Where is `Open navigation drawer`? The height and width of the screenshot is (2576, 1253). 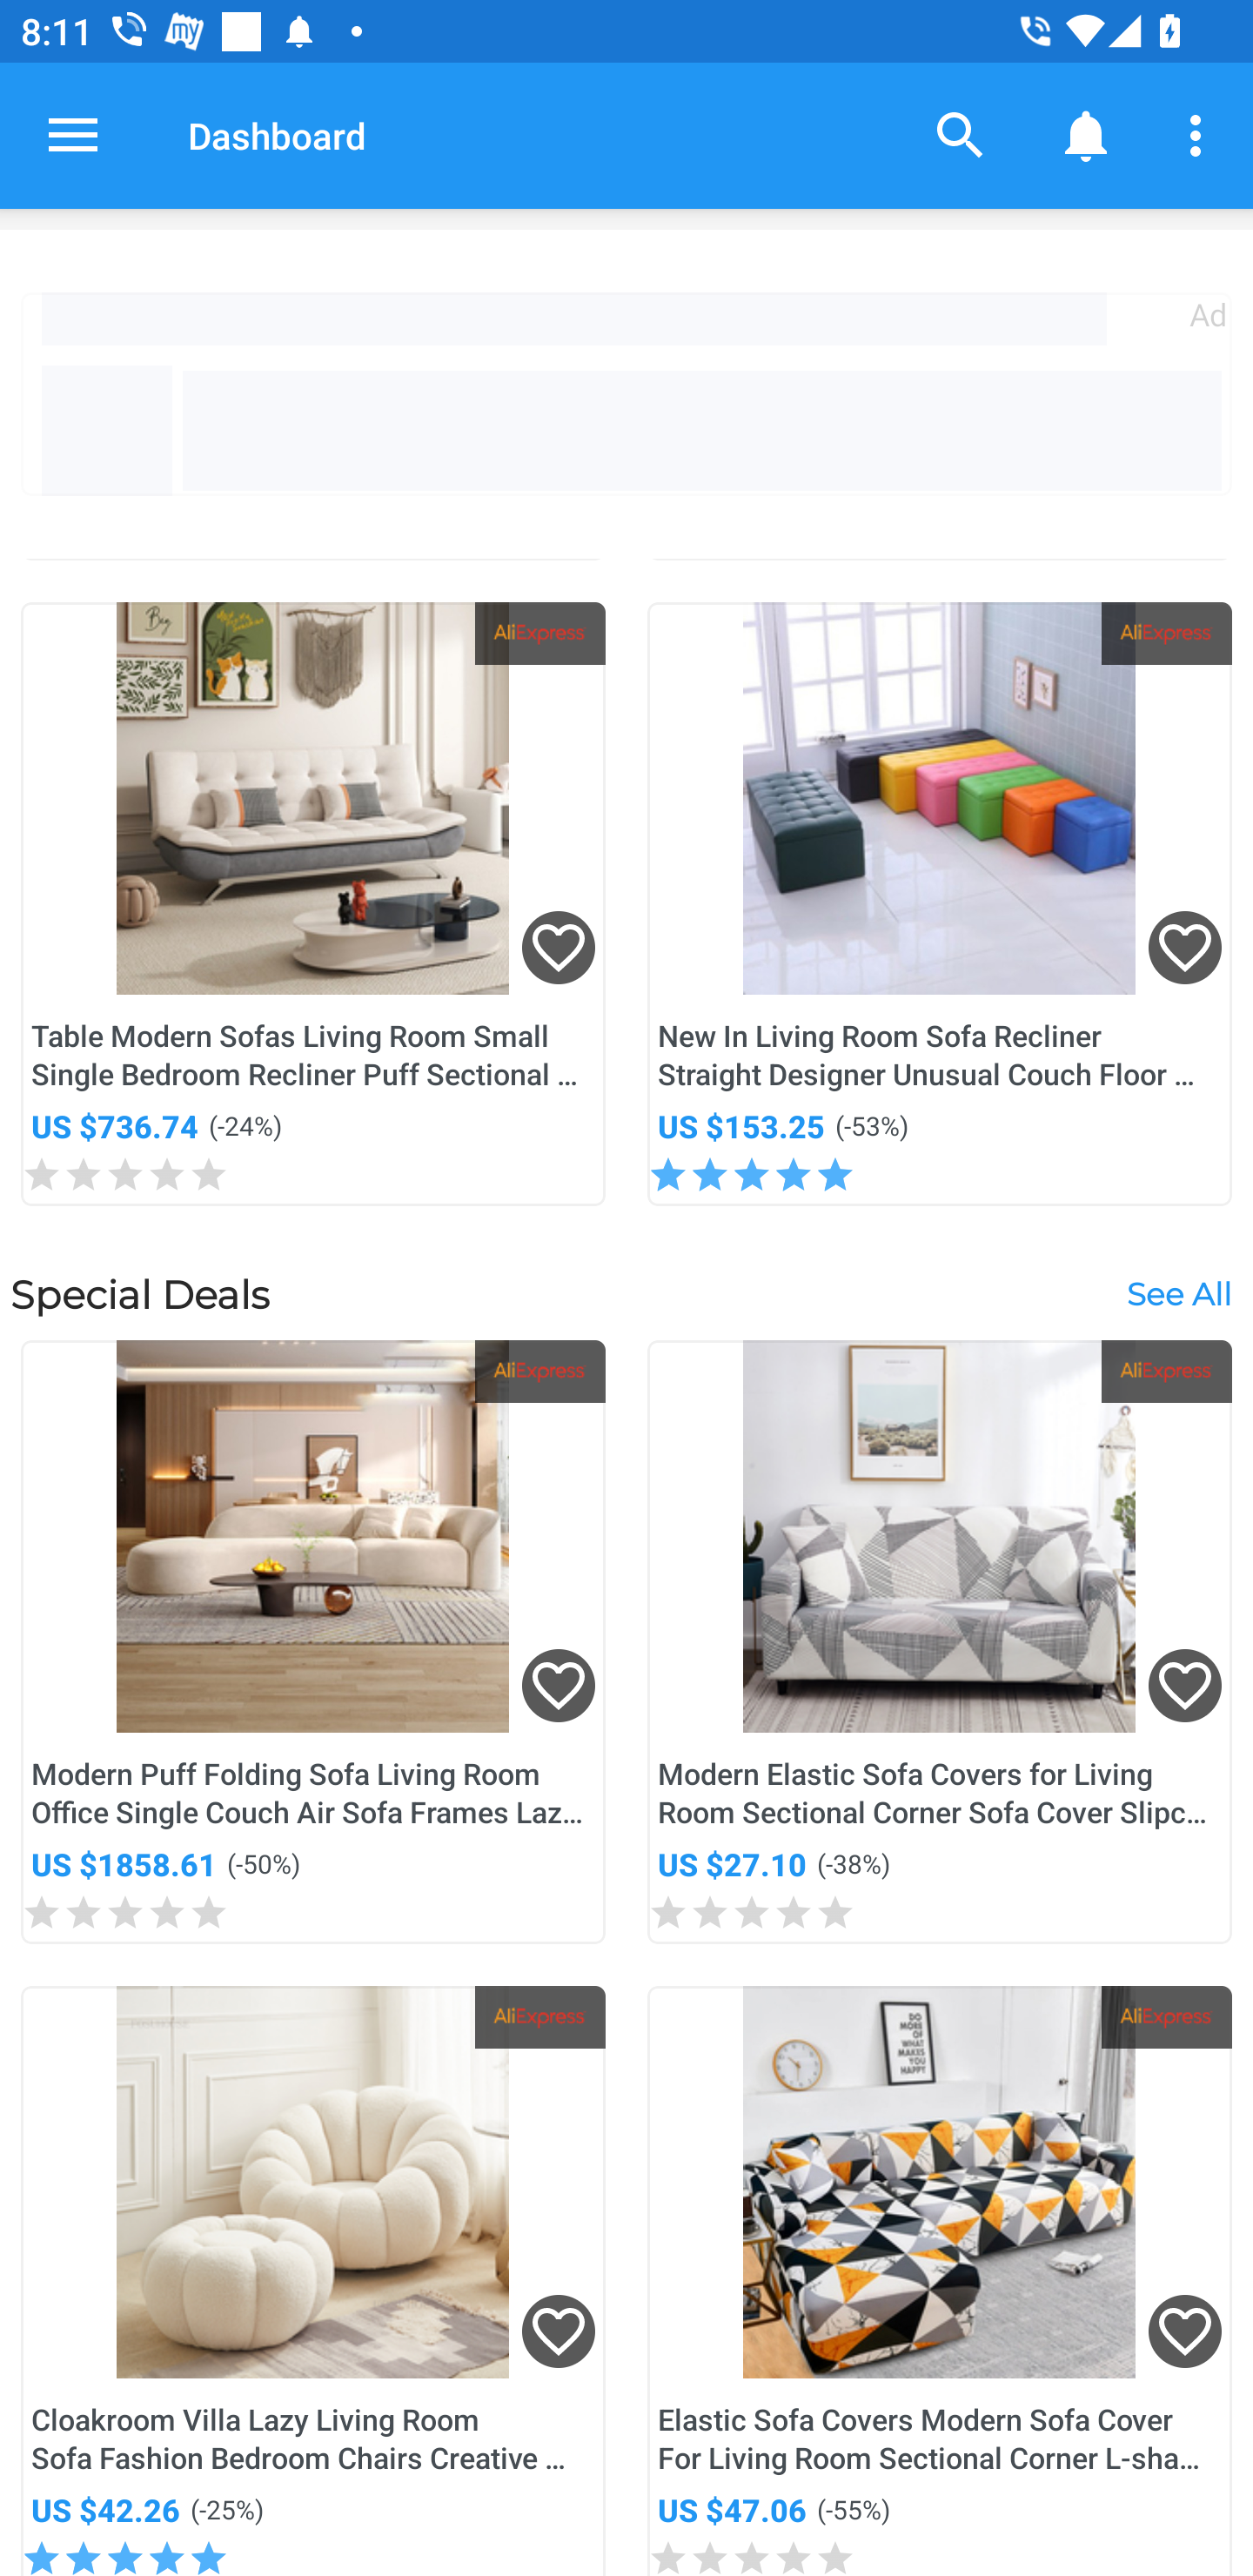 Open navigation drawer is located at coordinates (73, 135).